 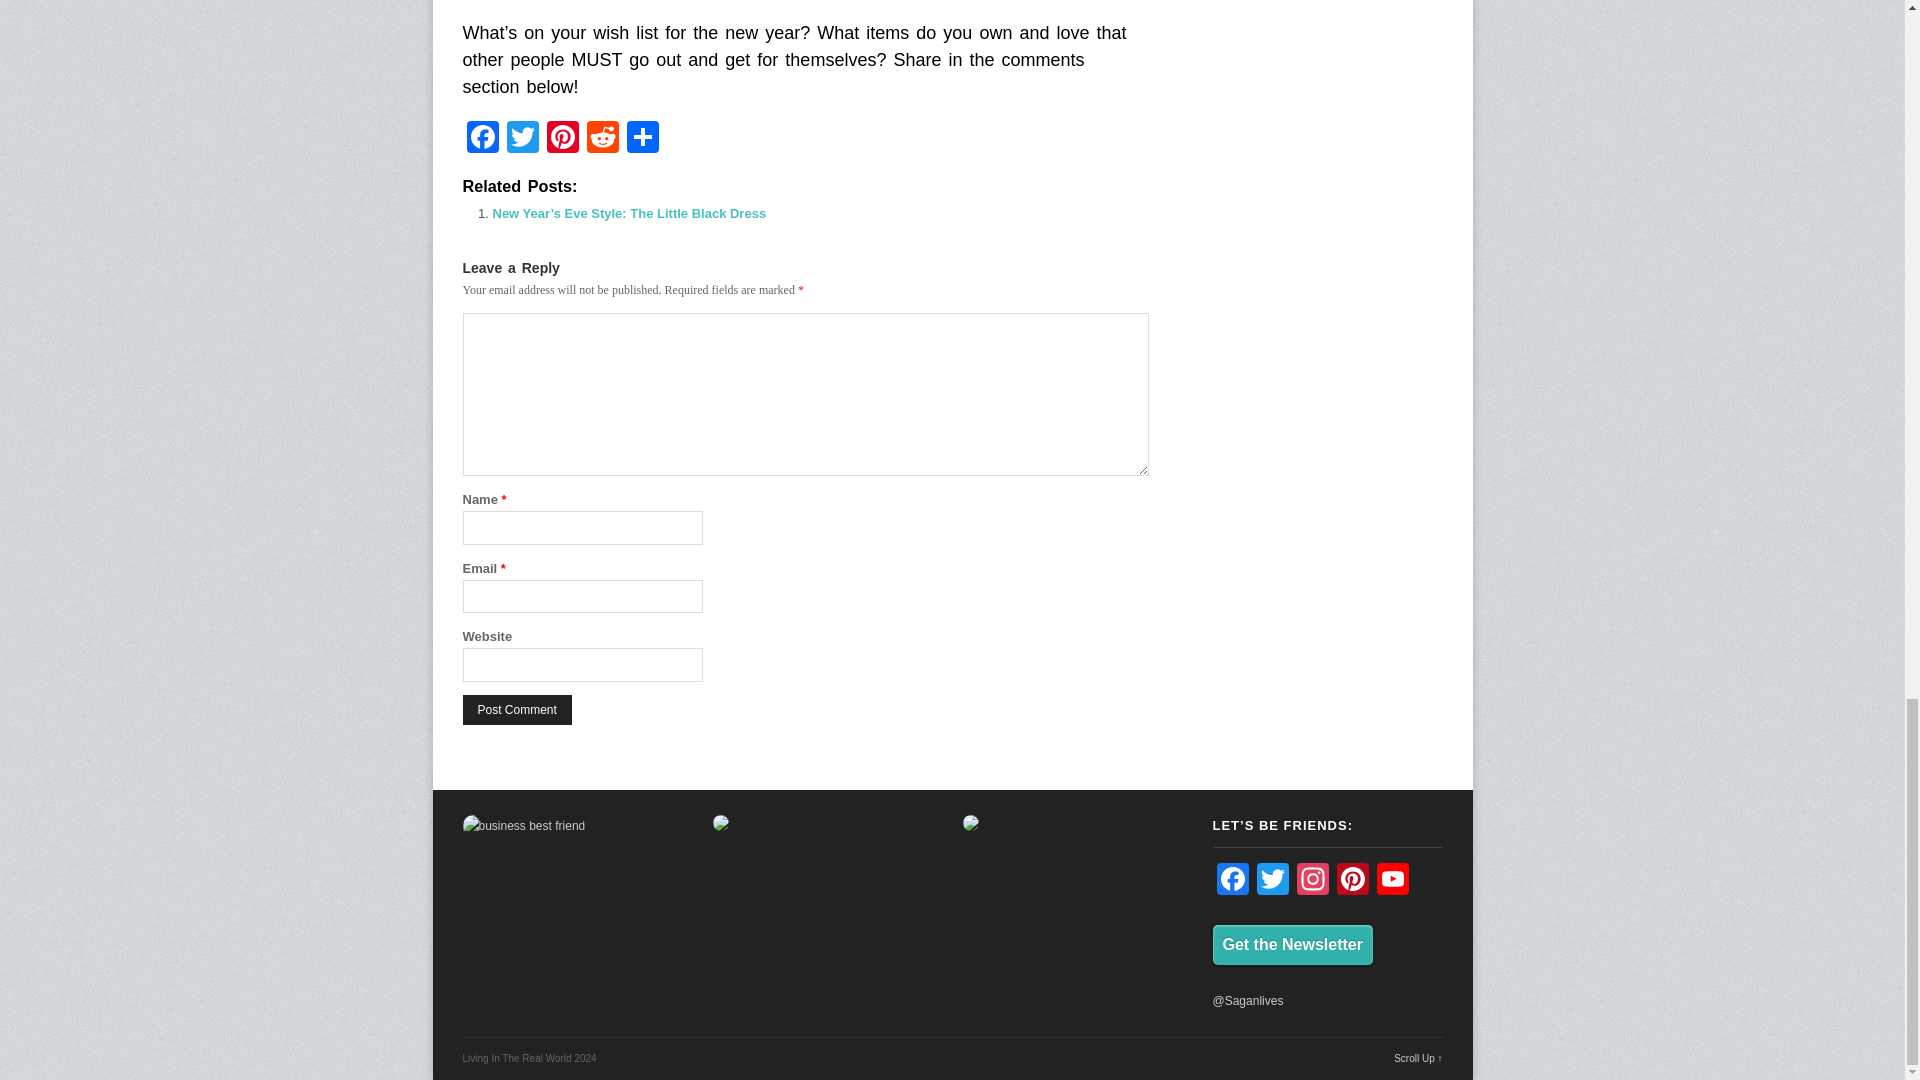 What do you see at coordinates (521, 138) in the screenshot?
I see `Twitter` at bounding box center [521, 138].